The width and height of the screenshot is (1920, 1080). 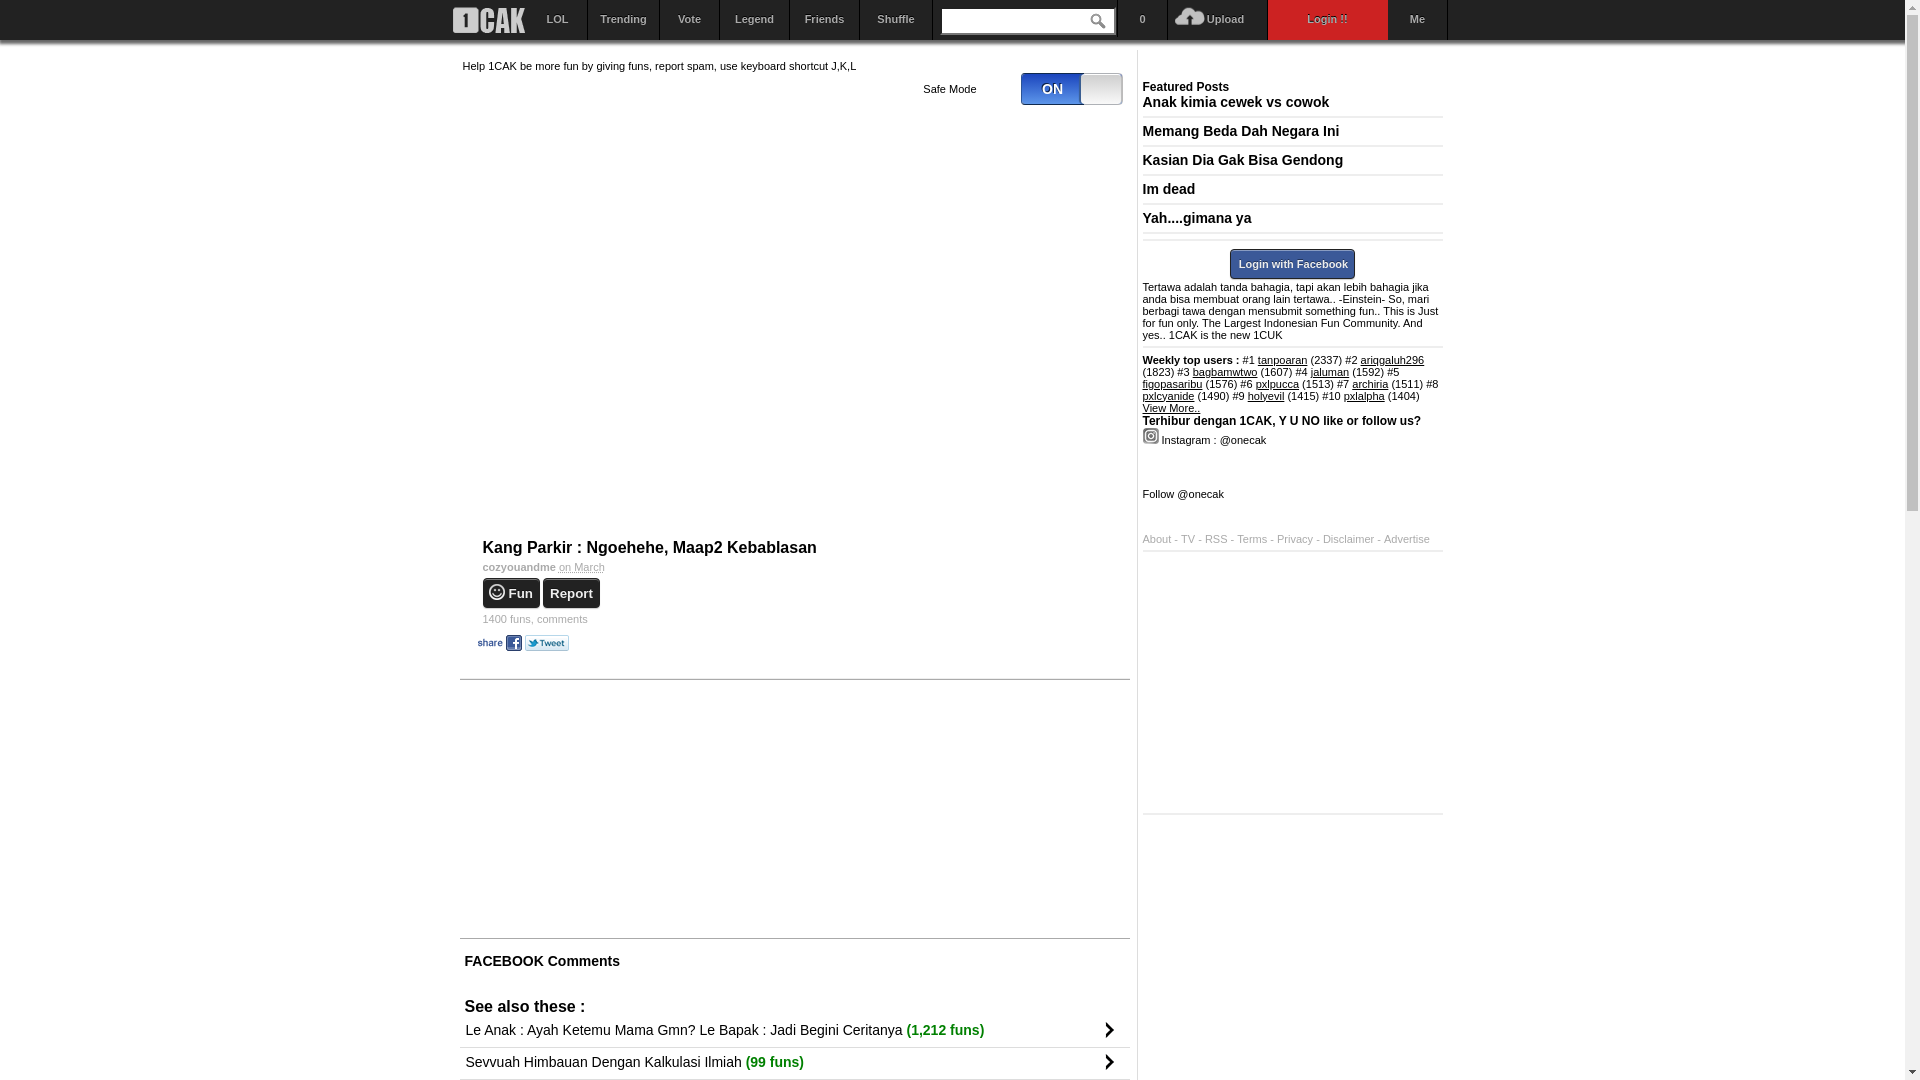 What do you see at coordinates (1236, 102) in the screenshot?
I see `Anak kimia cewek vs cowok` at bounding box center [1236, 102].